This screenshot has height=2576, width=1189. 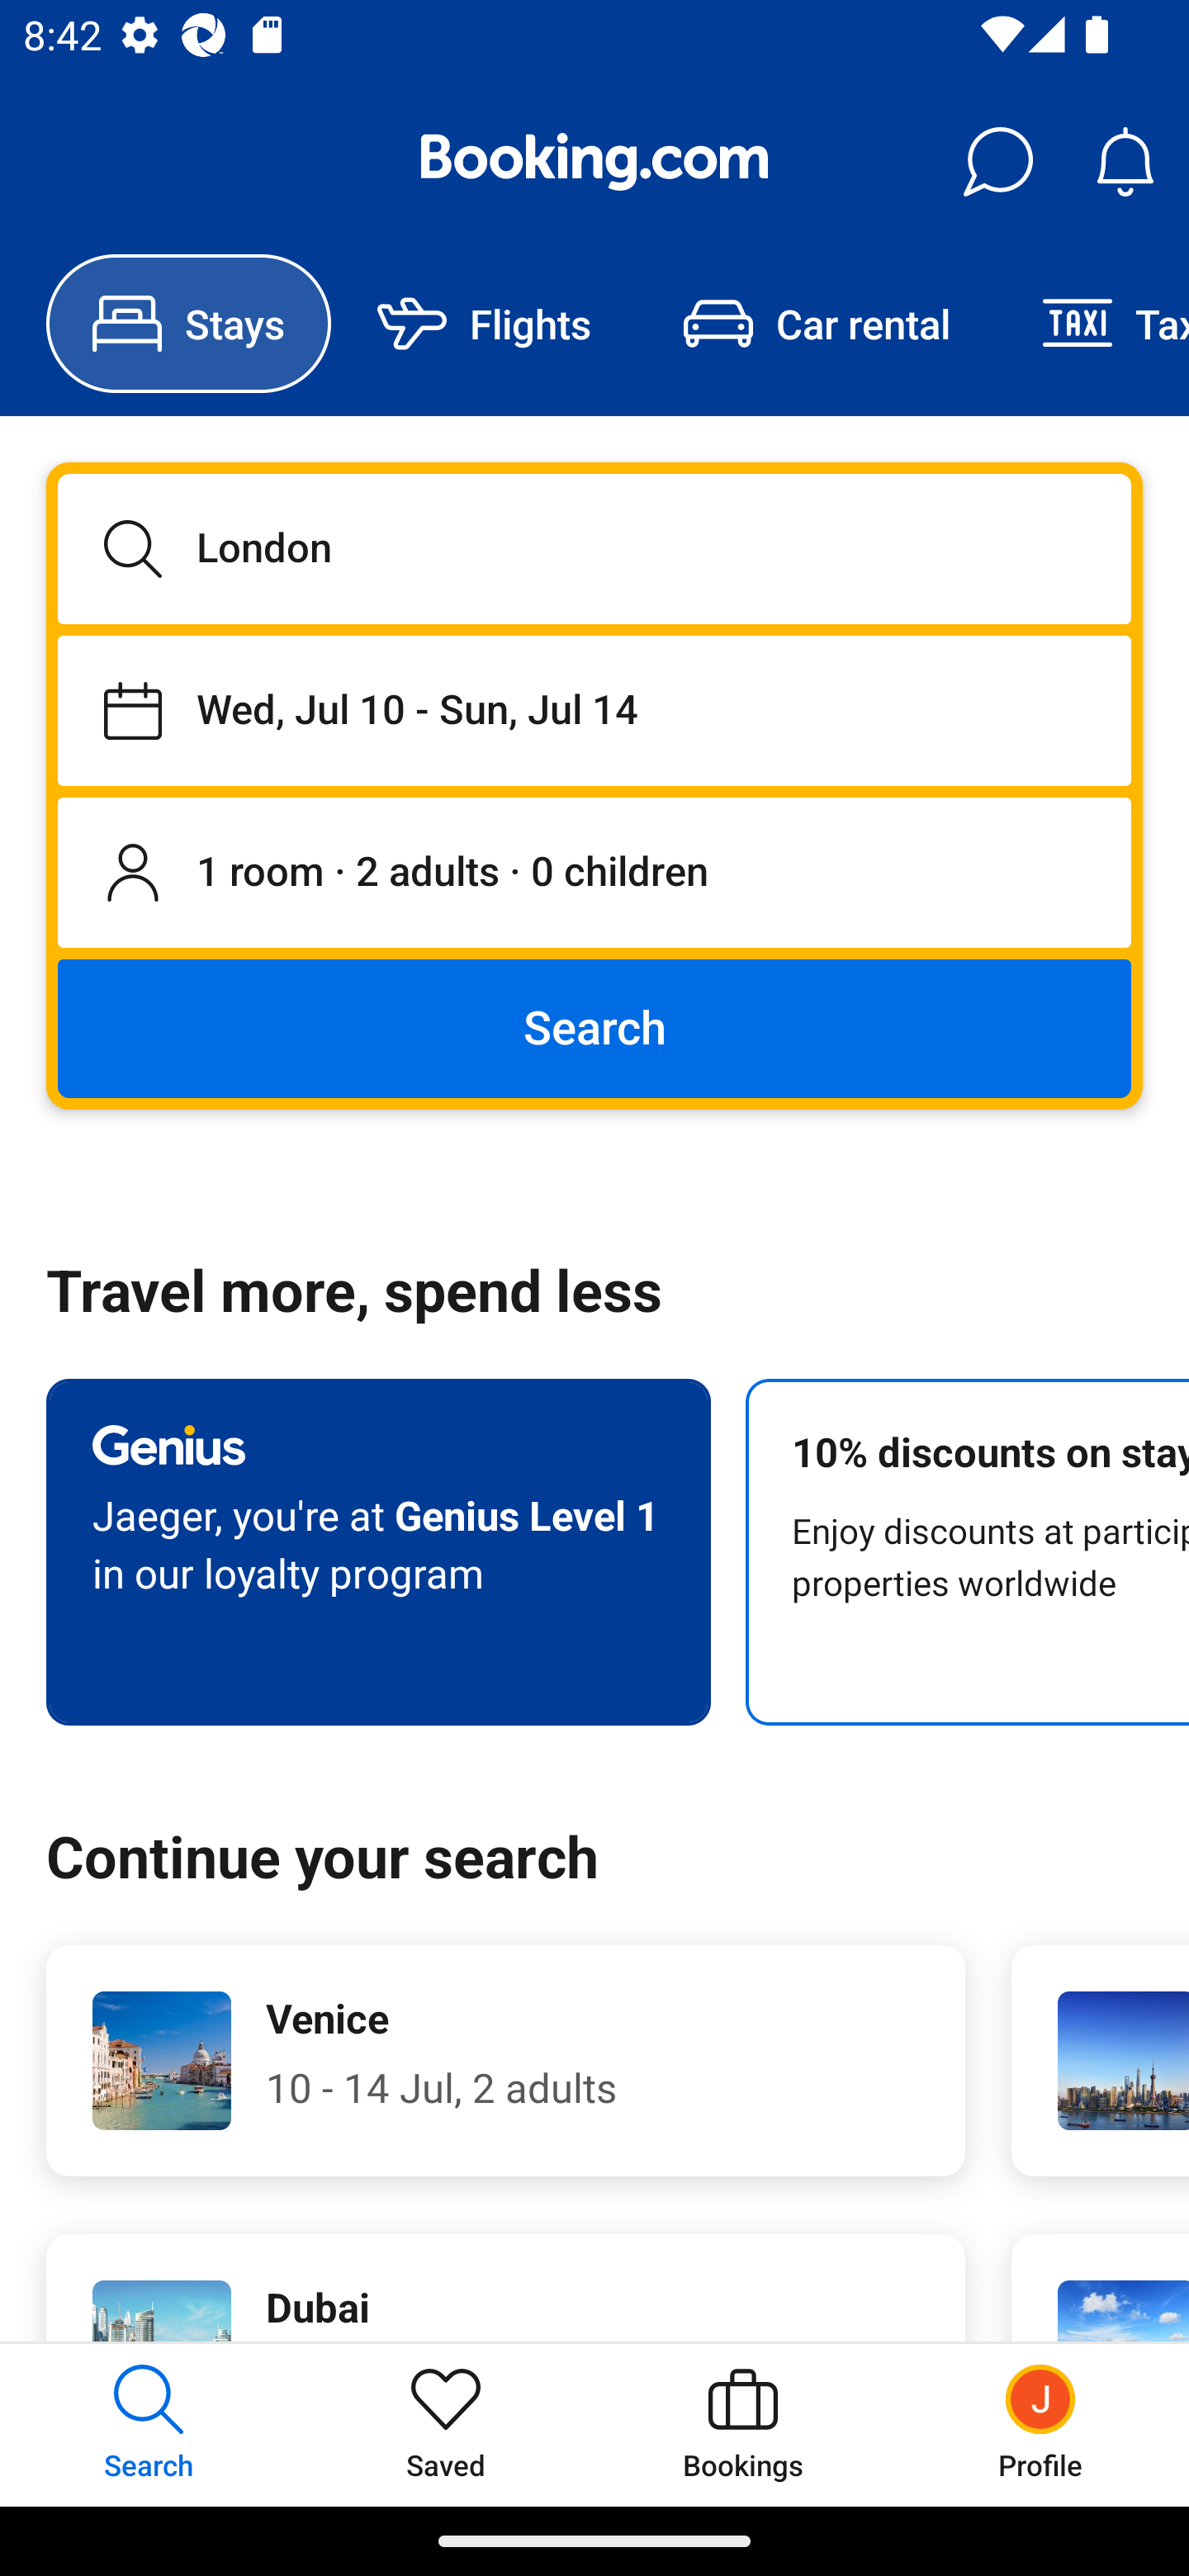 What do you see at coordinates (484, 324) in the screenshot?
I see `Flights` at bounding box center [484, 324].